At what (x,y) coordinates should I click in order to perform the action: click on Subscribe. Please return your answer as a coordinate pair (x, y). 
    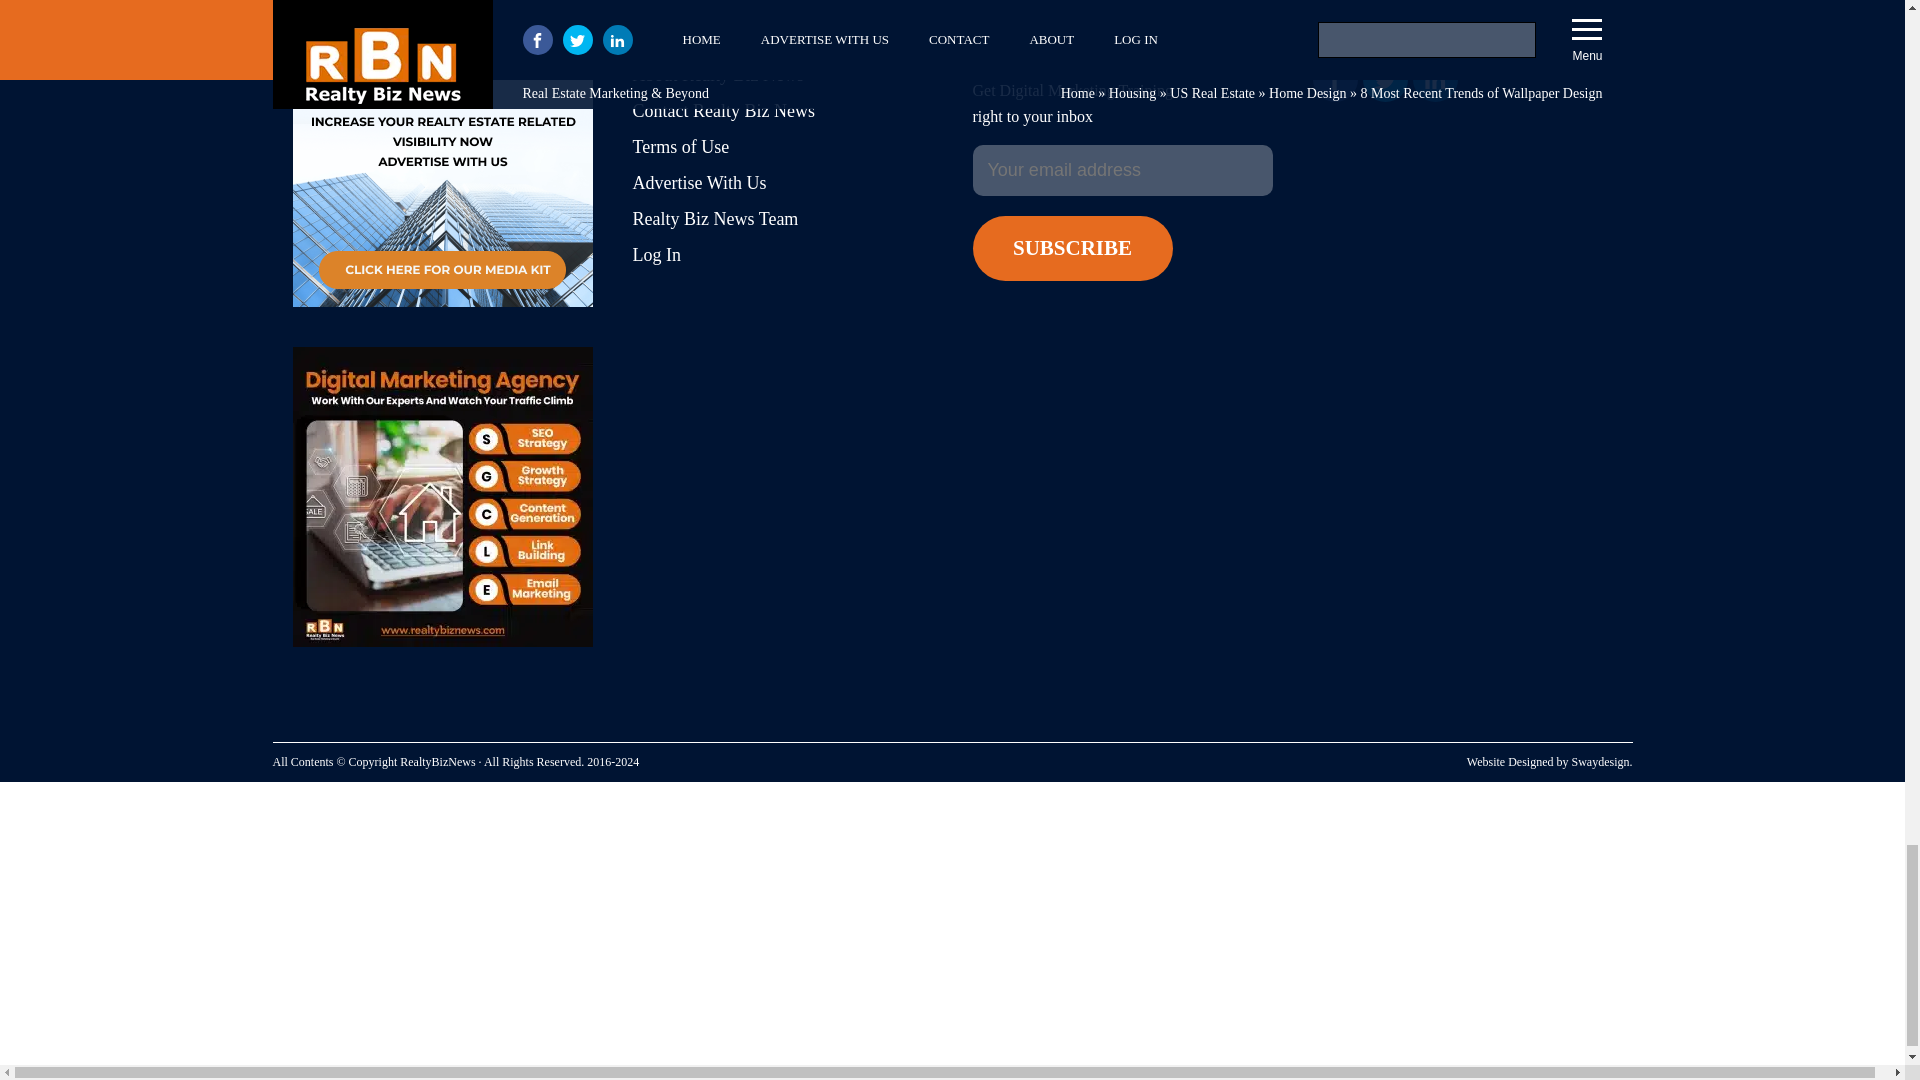
    Looking at the image, I should click on (1071, 248).